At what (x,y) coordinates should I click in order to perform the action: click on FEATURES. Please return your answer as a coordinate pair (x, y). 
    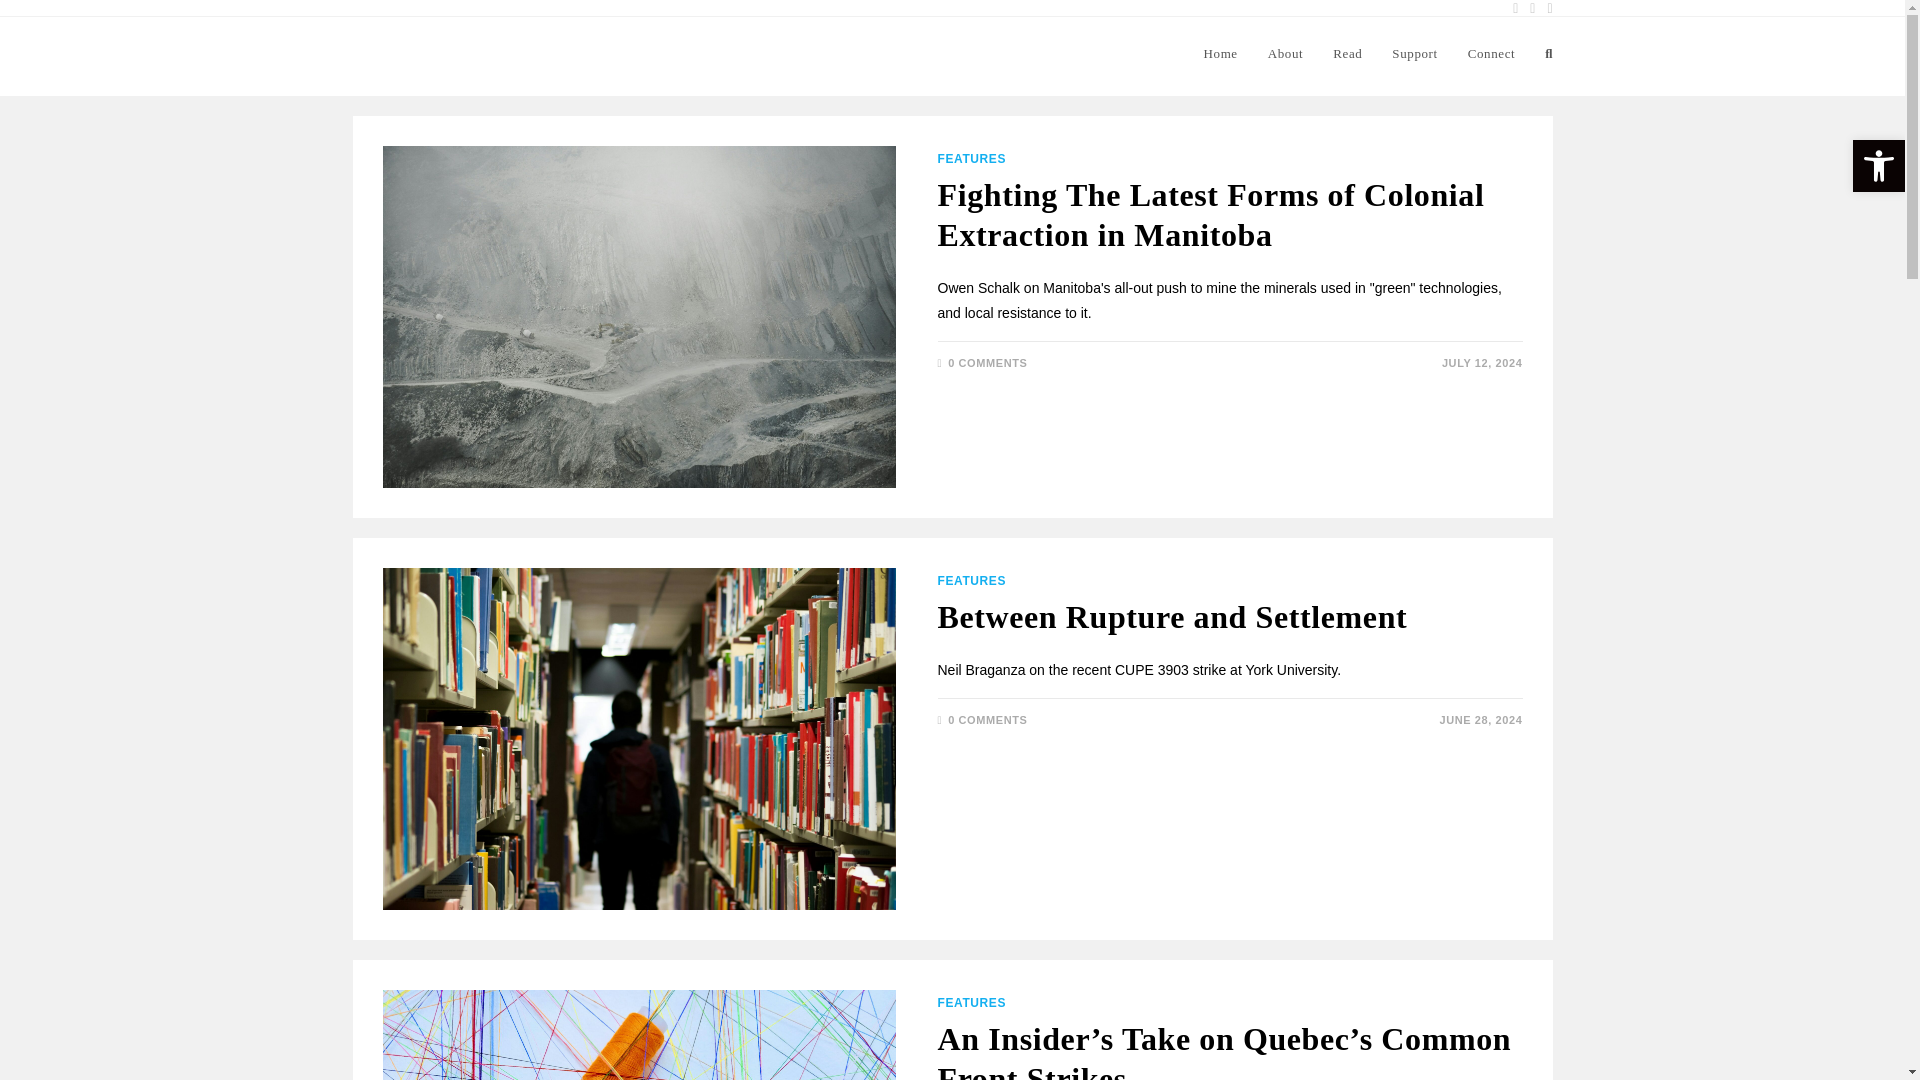
    Looking at the image, I should click on (972, 1002).